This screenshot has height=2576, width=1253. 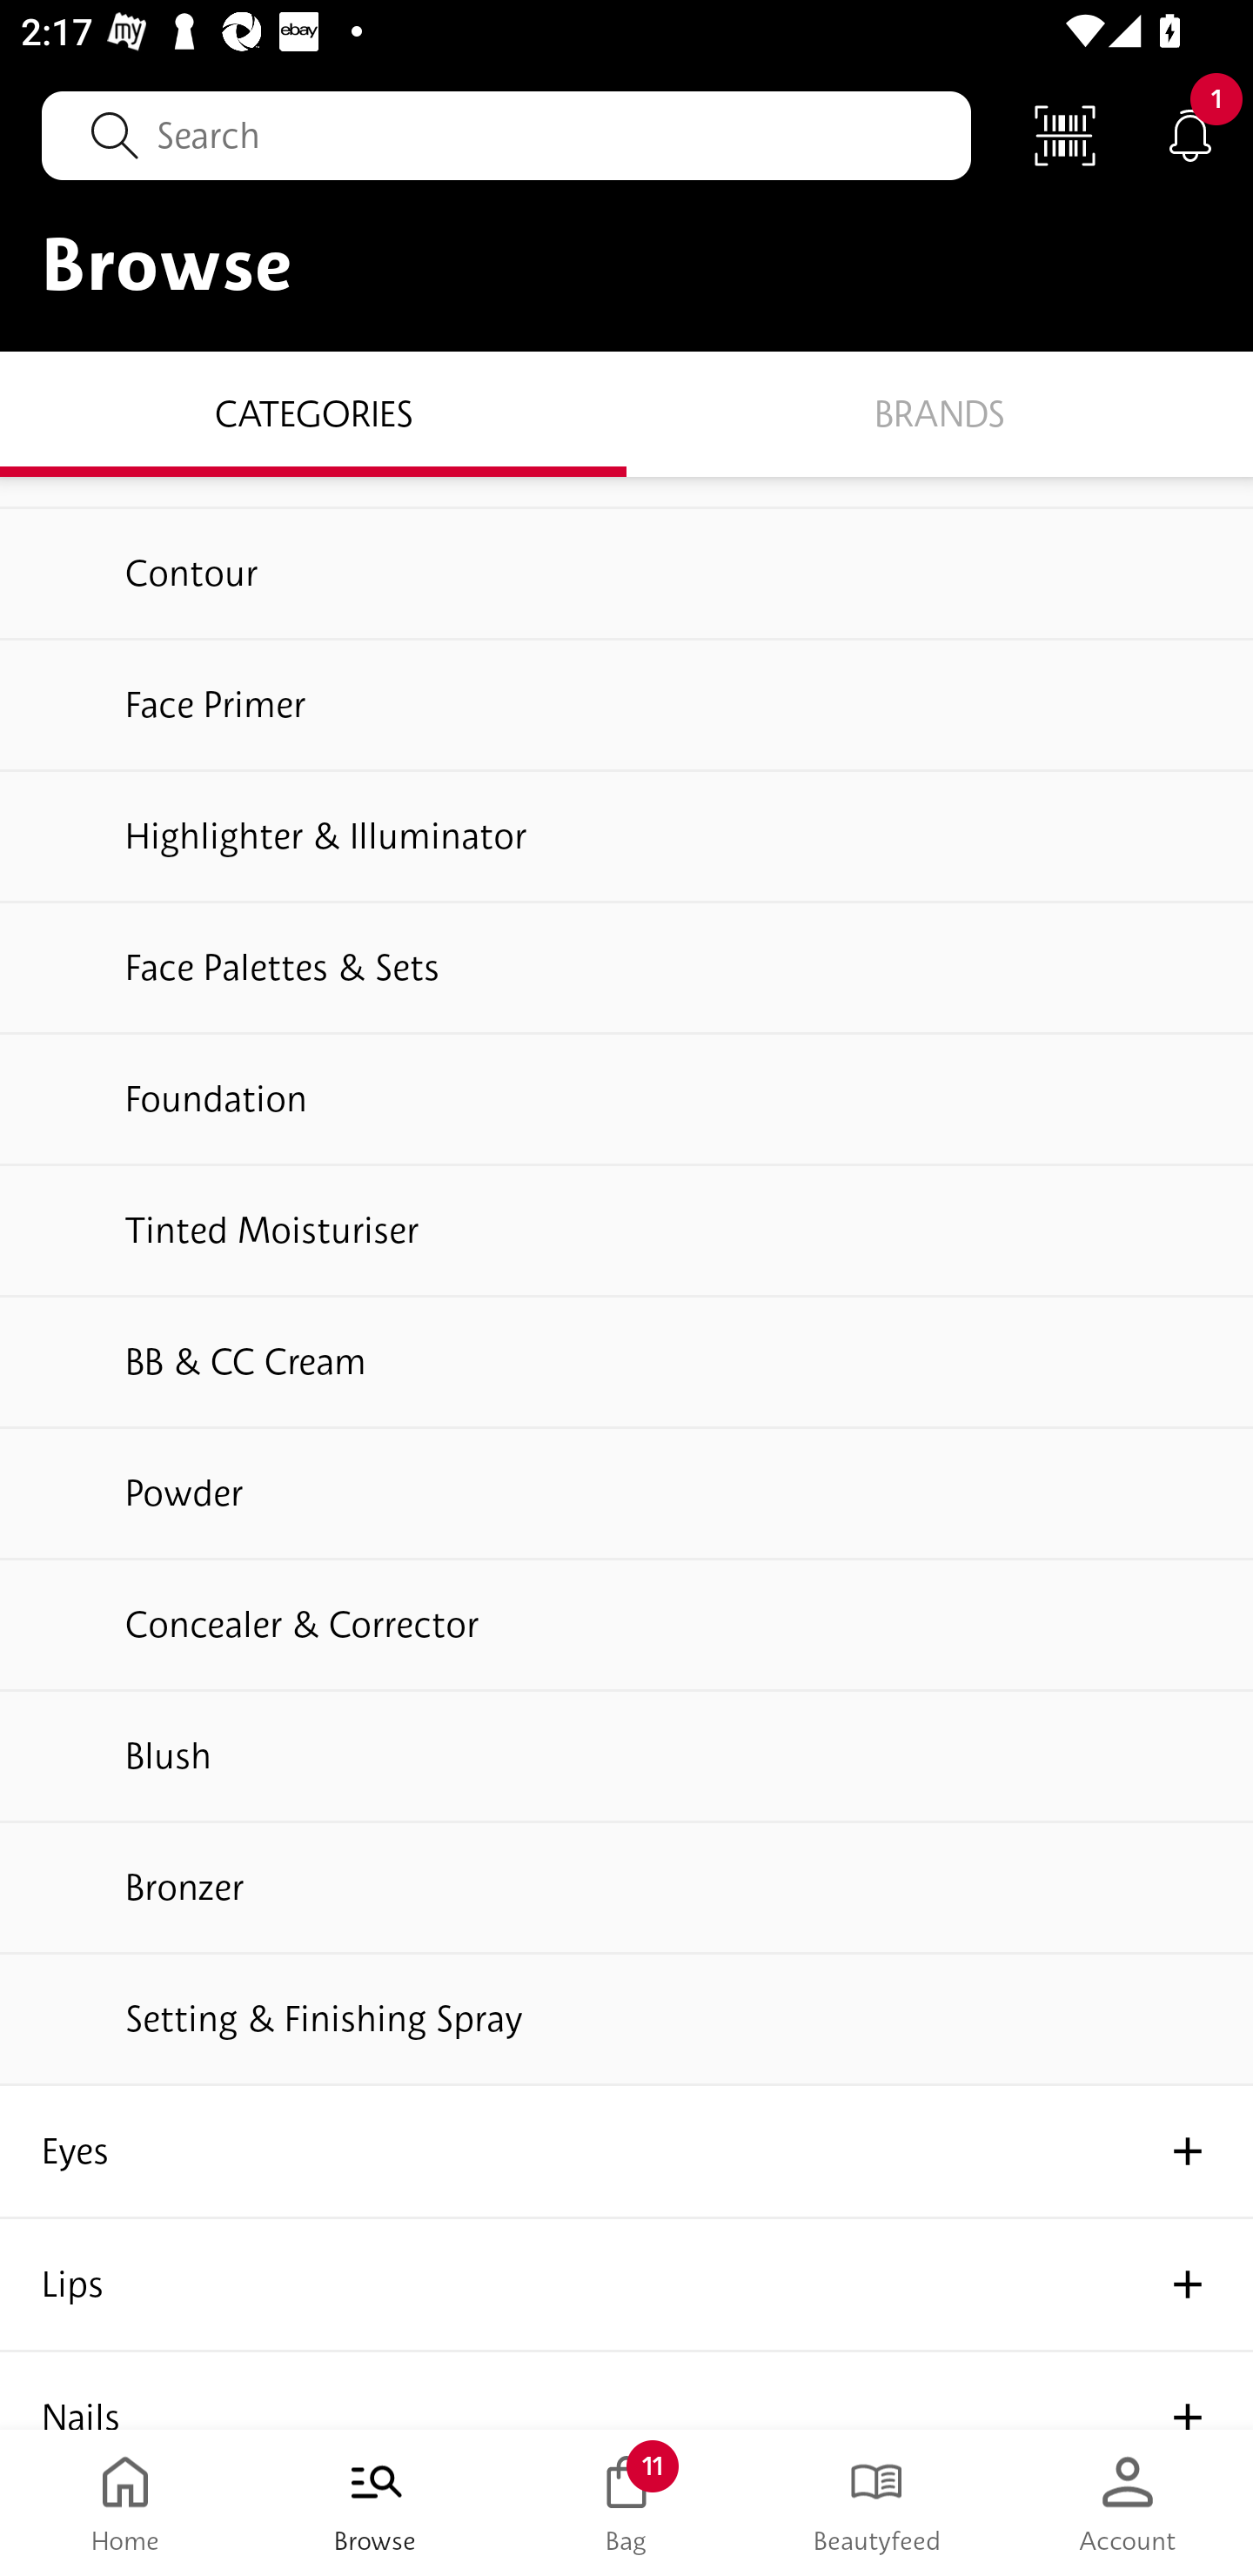 I want to click on Lips, so click(x=626, y=2284).